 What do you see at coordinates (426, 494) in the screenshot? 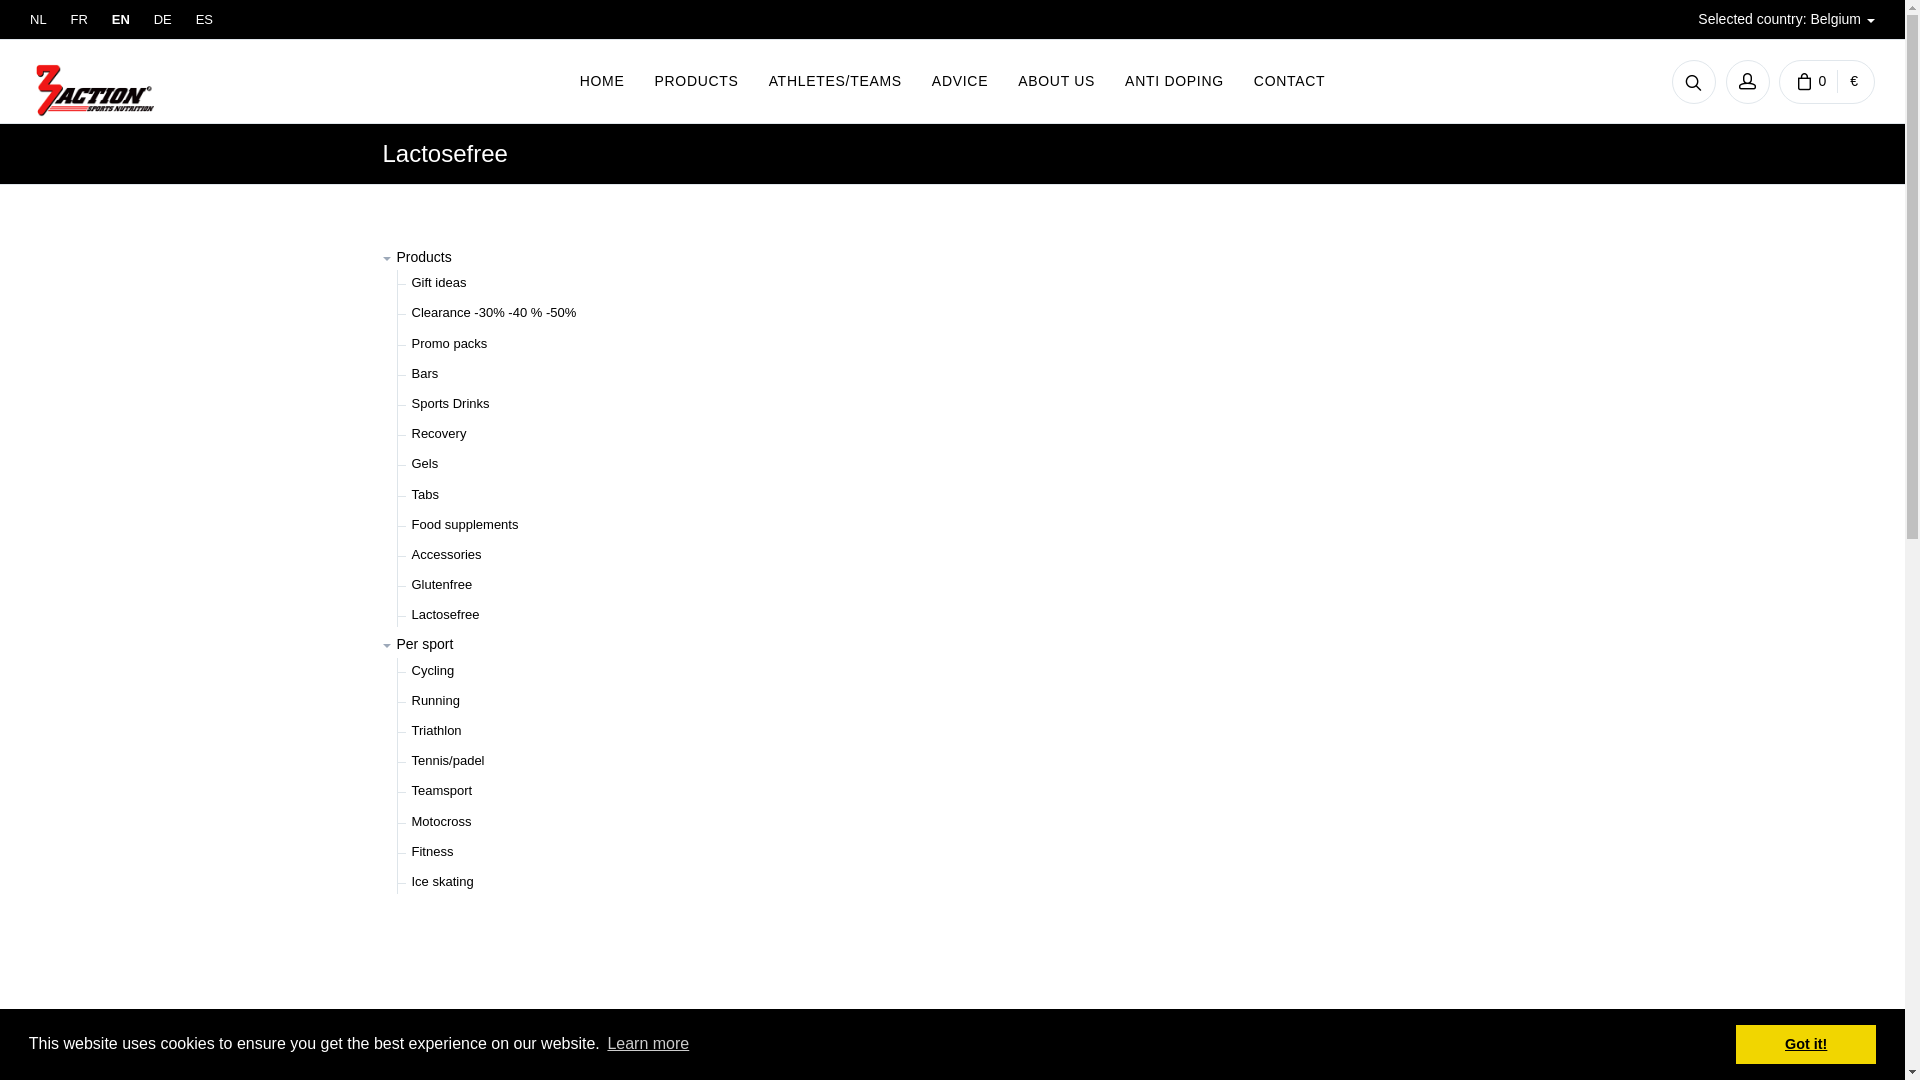
I see `Tabs` at bounding box center [426, 494].